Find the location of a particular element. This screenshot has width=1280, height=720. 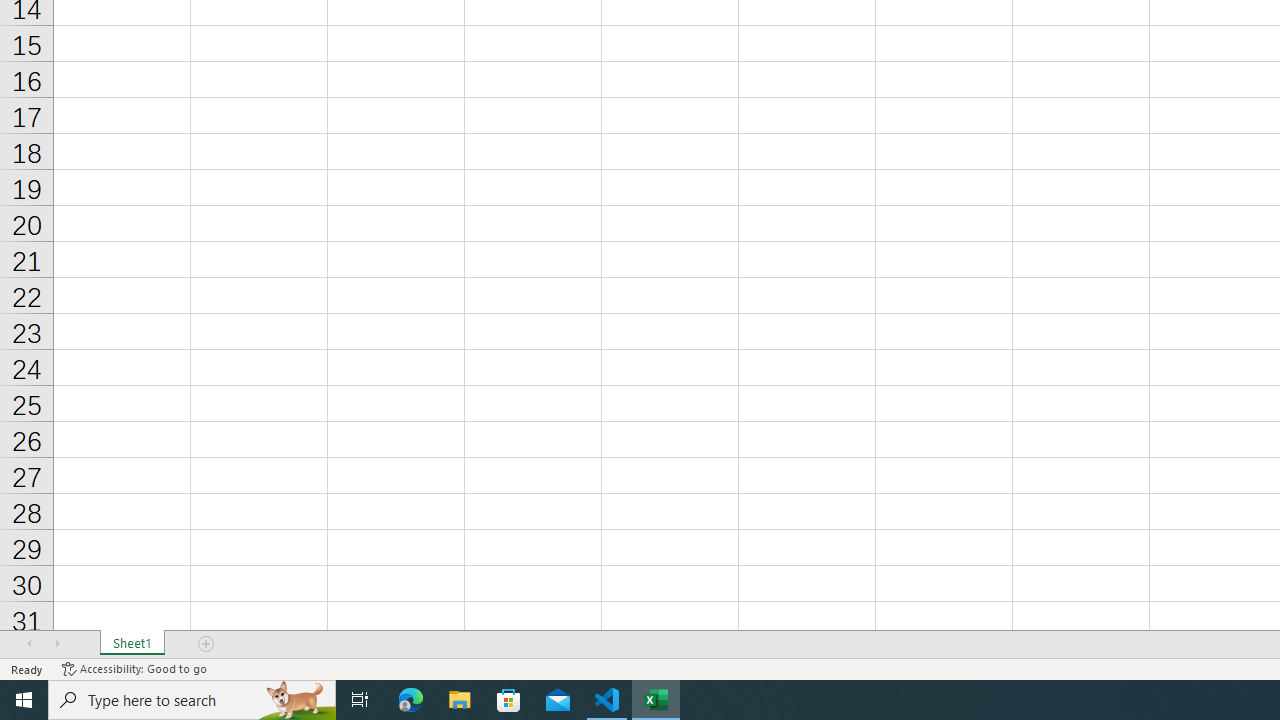

Accessibility Checker Accessibility: Good to go is located at coordinates (134, 668).